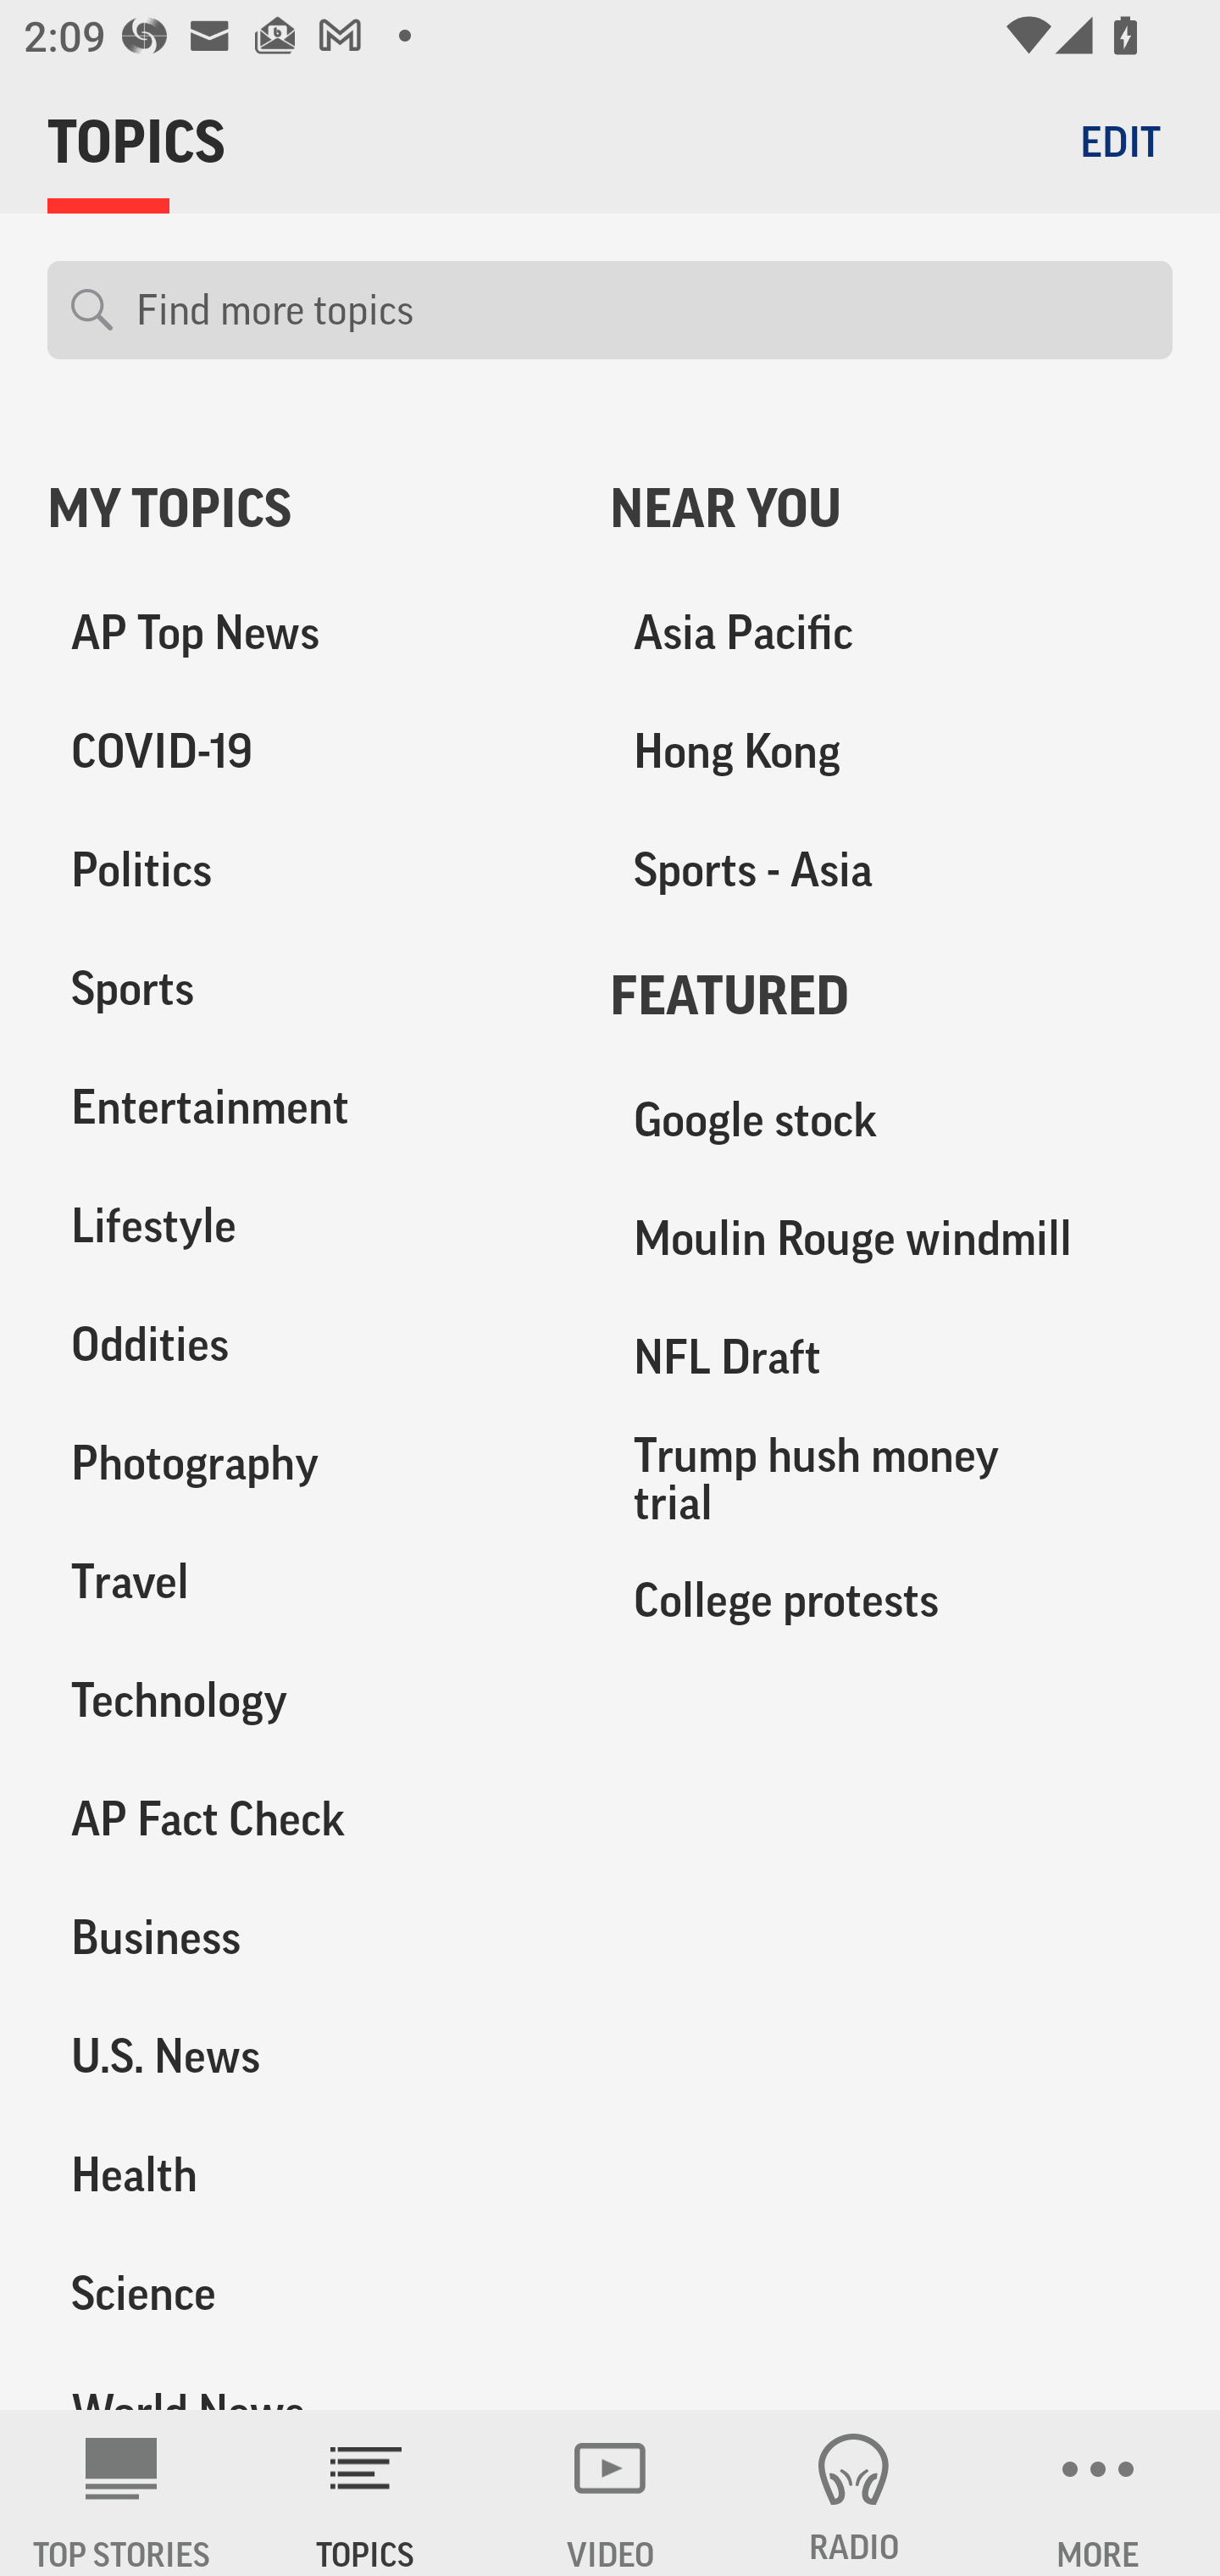  Describe the element at coordinates (305, 989) in the screenshot. I see `Sports` at that location.